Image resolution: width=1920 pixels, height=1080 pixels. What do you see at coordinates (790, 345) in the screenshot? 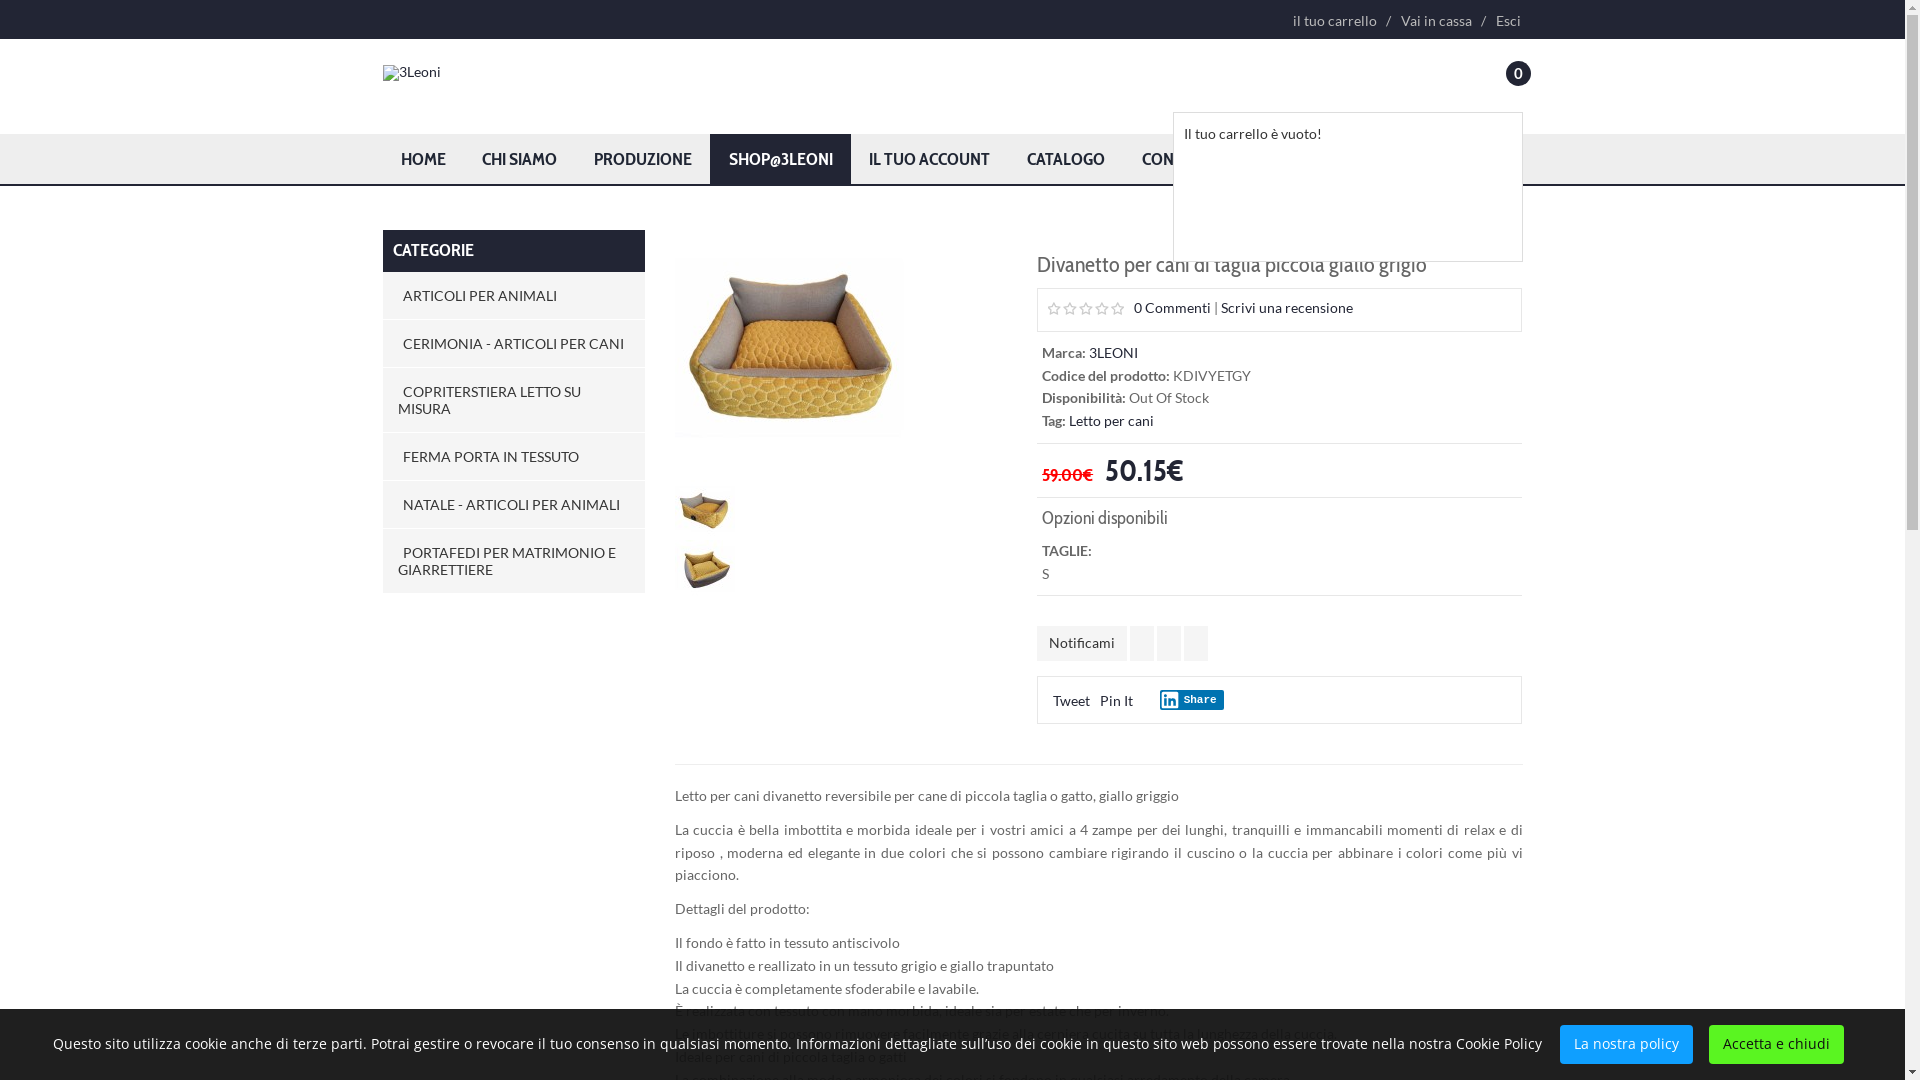
I see `Divanetto per cani di taglia piccola giallo grigio` at bounding box center [790, 345].